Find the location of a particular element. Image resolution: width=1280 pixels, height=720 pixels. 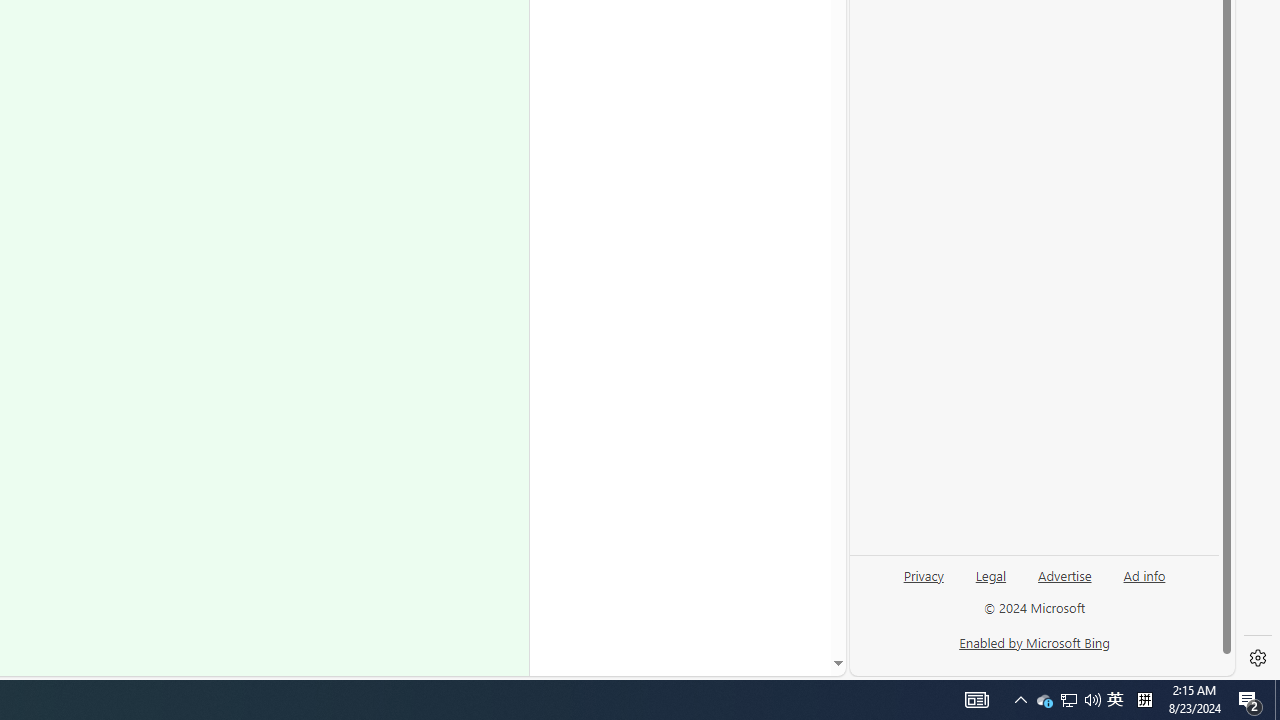

Privacy is located at coordinates (923, 574).